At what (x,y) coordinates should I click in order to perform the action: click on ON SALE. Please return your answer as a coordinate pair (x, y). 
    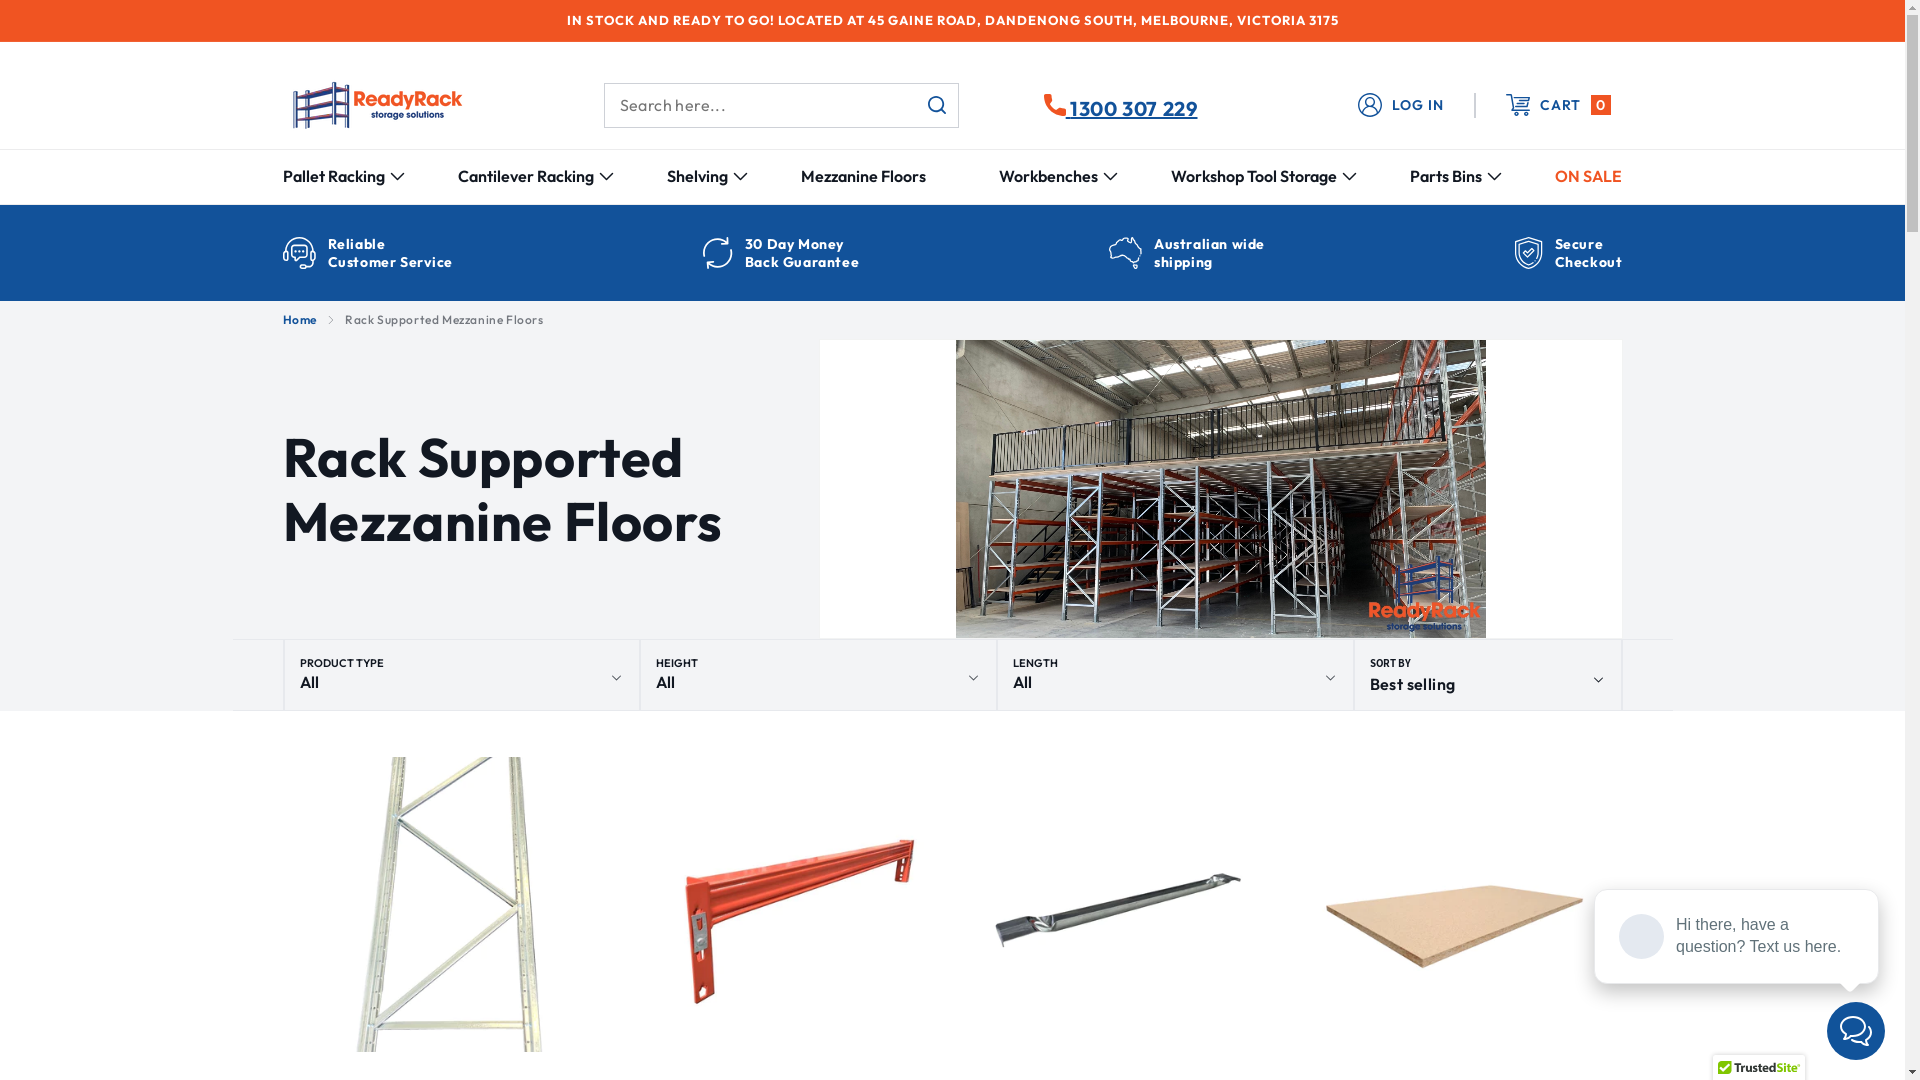
    Looking at the image, I should click on (1588, 176).